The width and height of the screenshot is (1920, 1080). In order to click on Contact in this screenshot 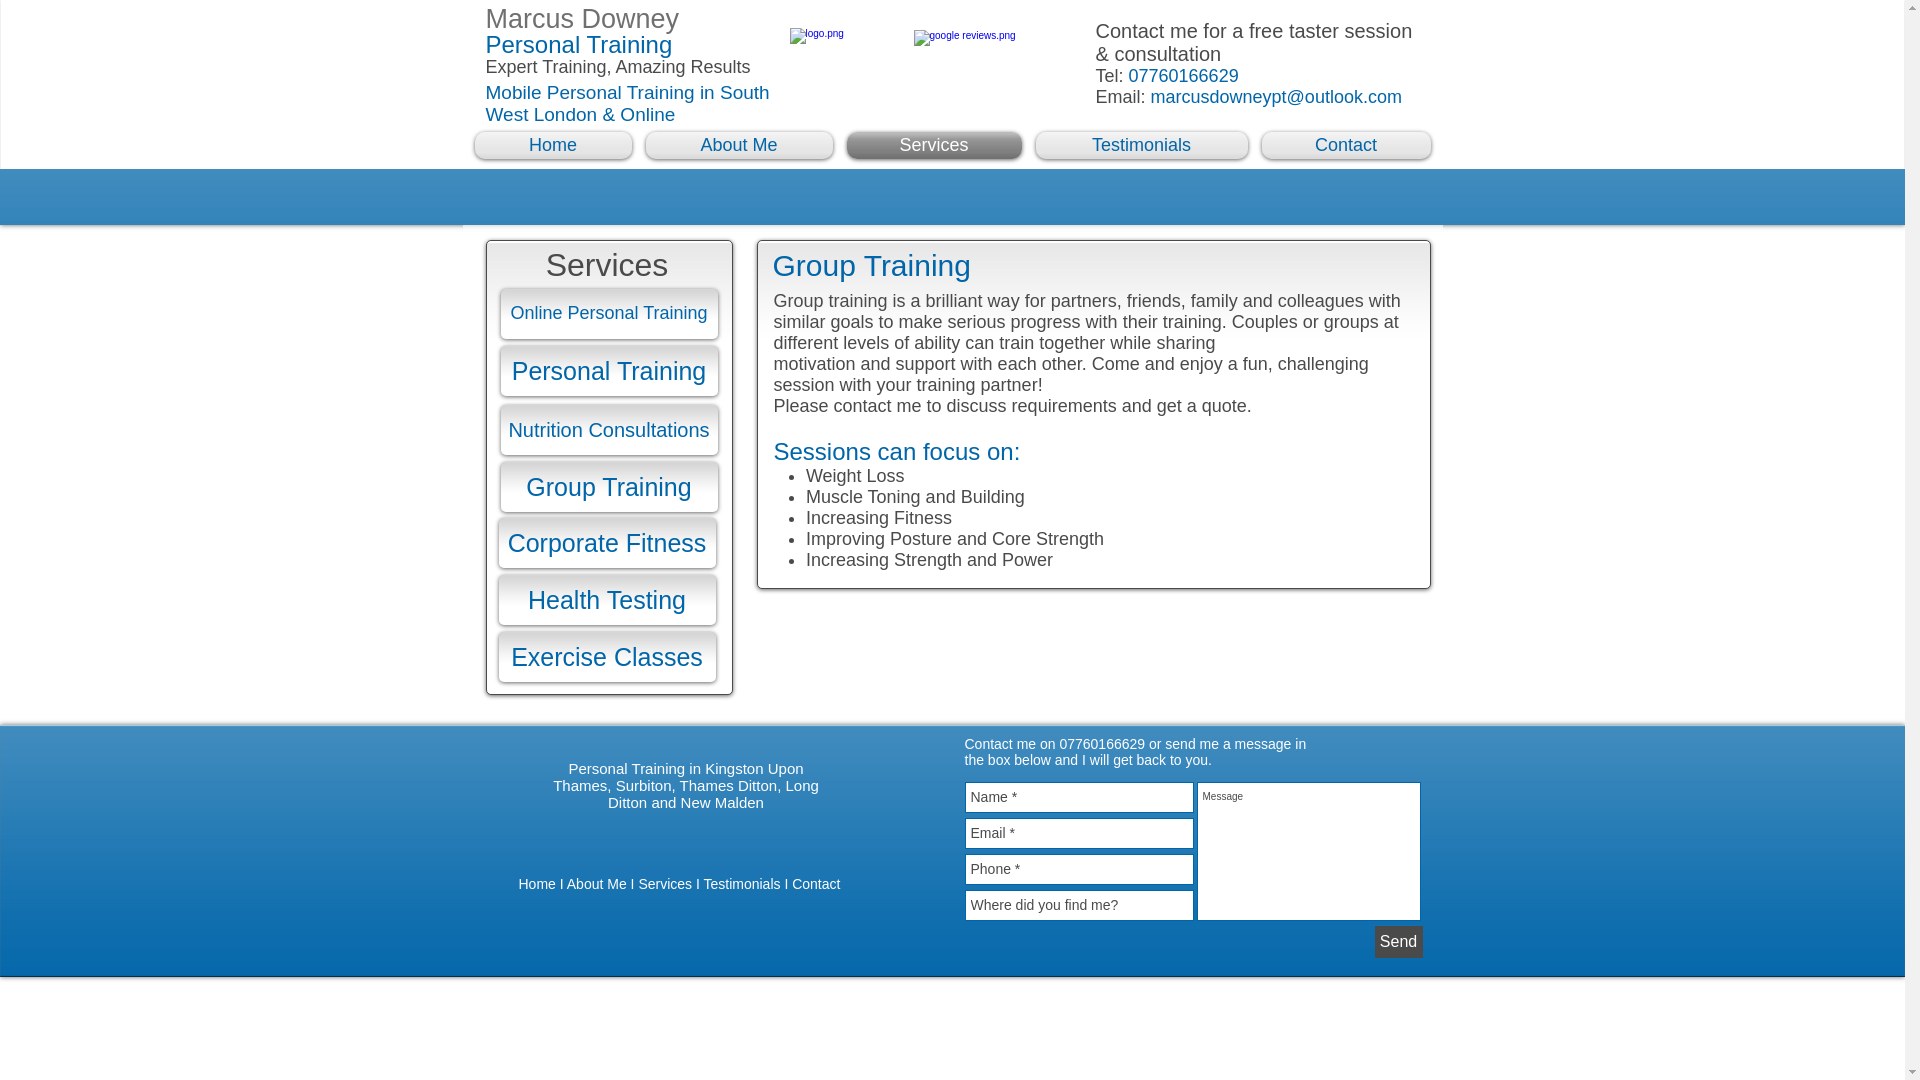, I will do `click(1342, 144)`.